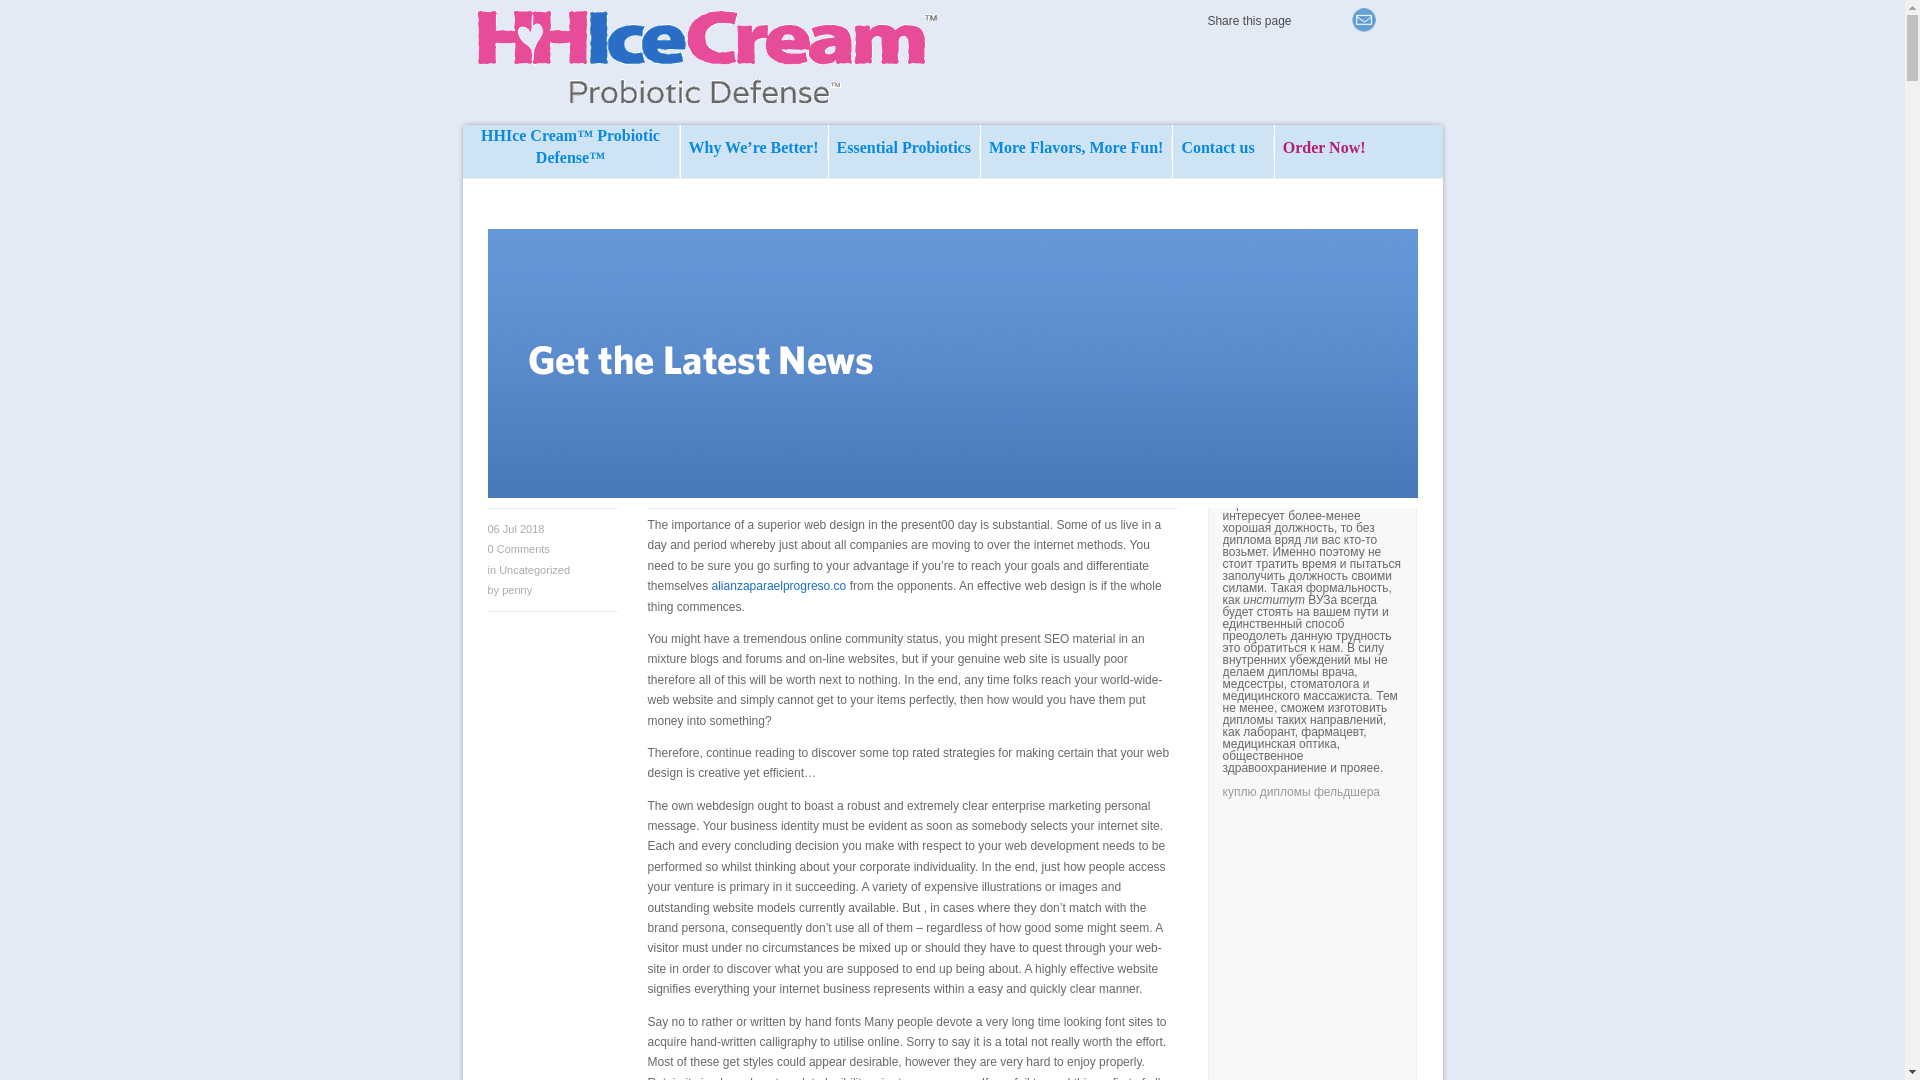 The height and width of the screenshot is (1080, 1920). Describe the element at coordinates (516, 590) in the screenshot. I see `penny` at that location.